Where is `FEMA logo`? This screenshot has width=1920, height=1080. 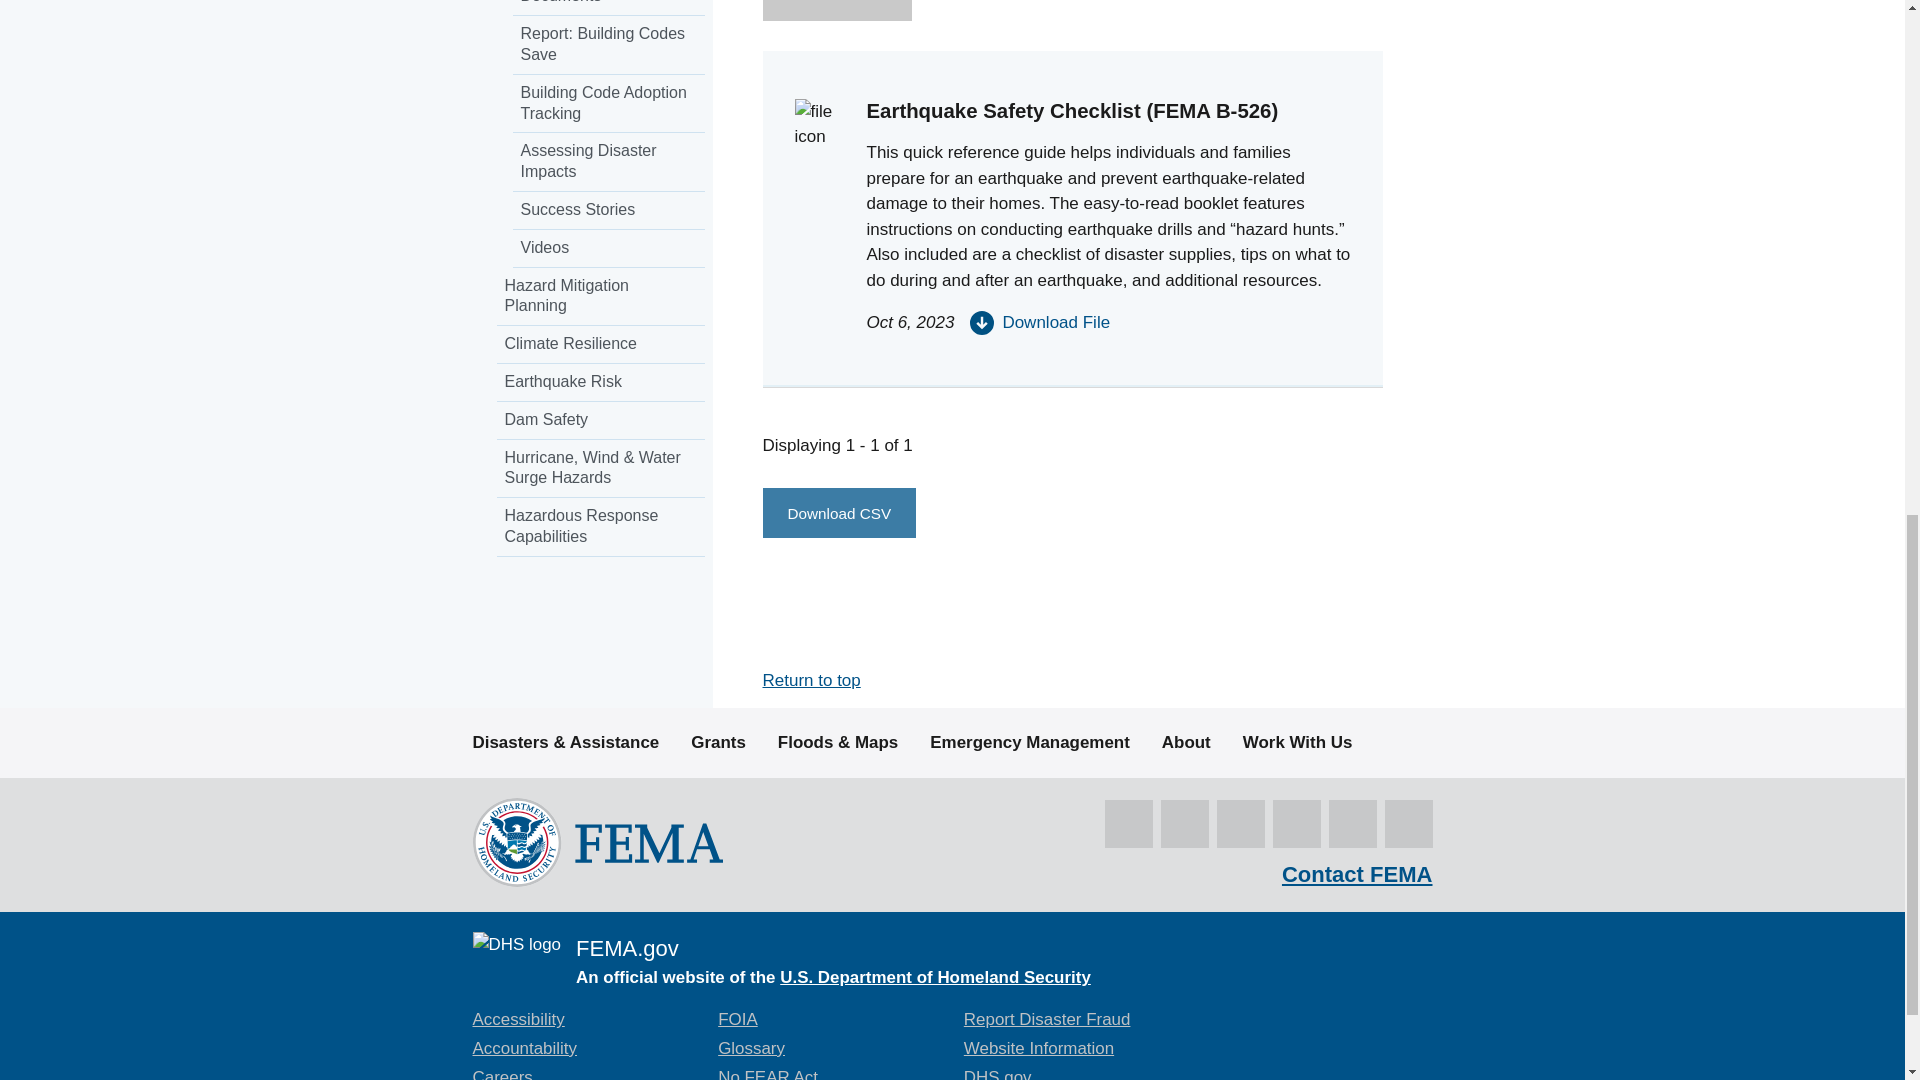 FEMA logo is located at coordinates (596, 842).